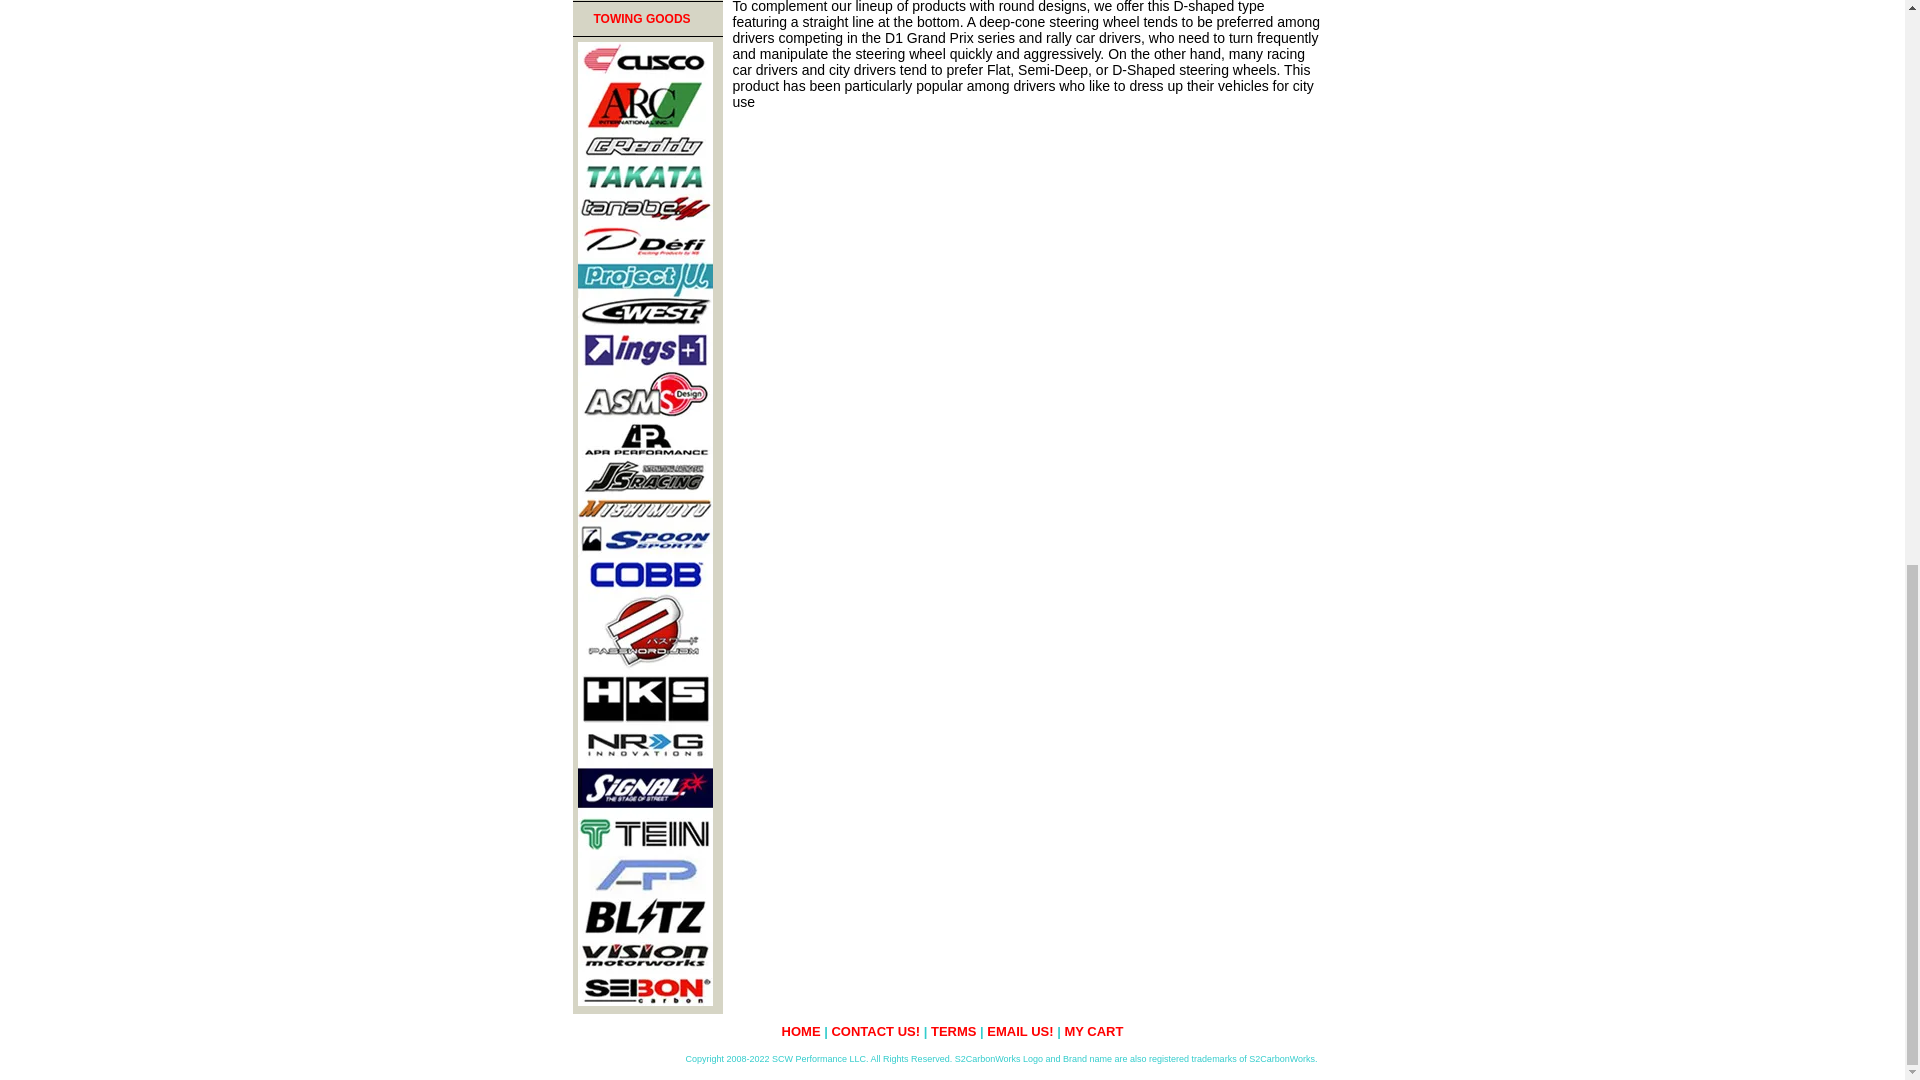 The height and width of the screenshot is (1080, 1920). I want to click on EMAIL US!, so click(1019, 1030).